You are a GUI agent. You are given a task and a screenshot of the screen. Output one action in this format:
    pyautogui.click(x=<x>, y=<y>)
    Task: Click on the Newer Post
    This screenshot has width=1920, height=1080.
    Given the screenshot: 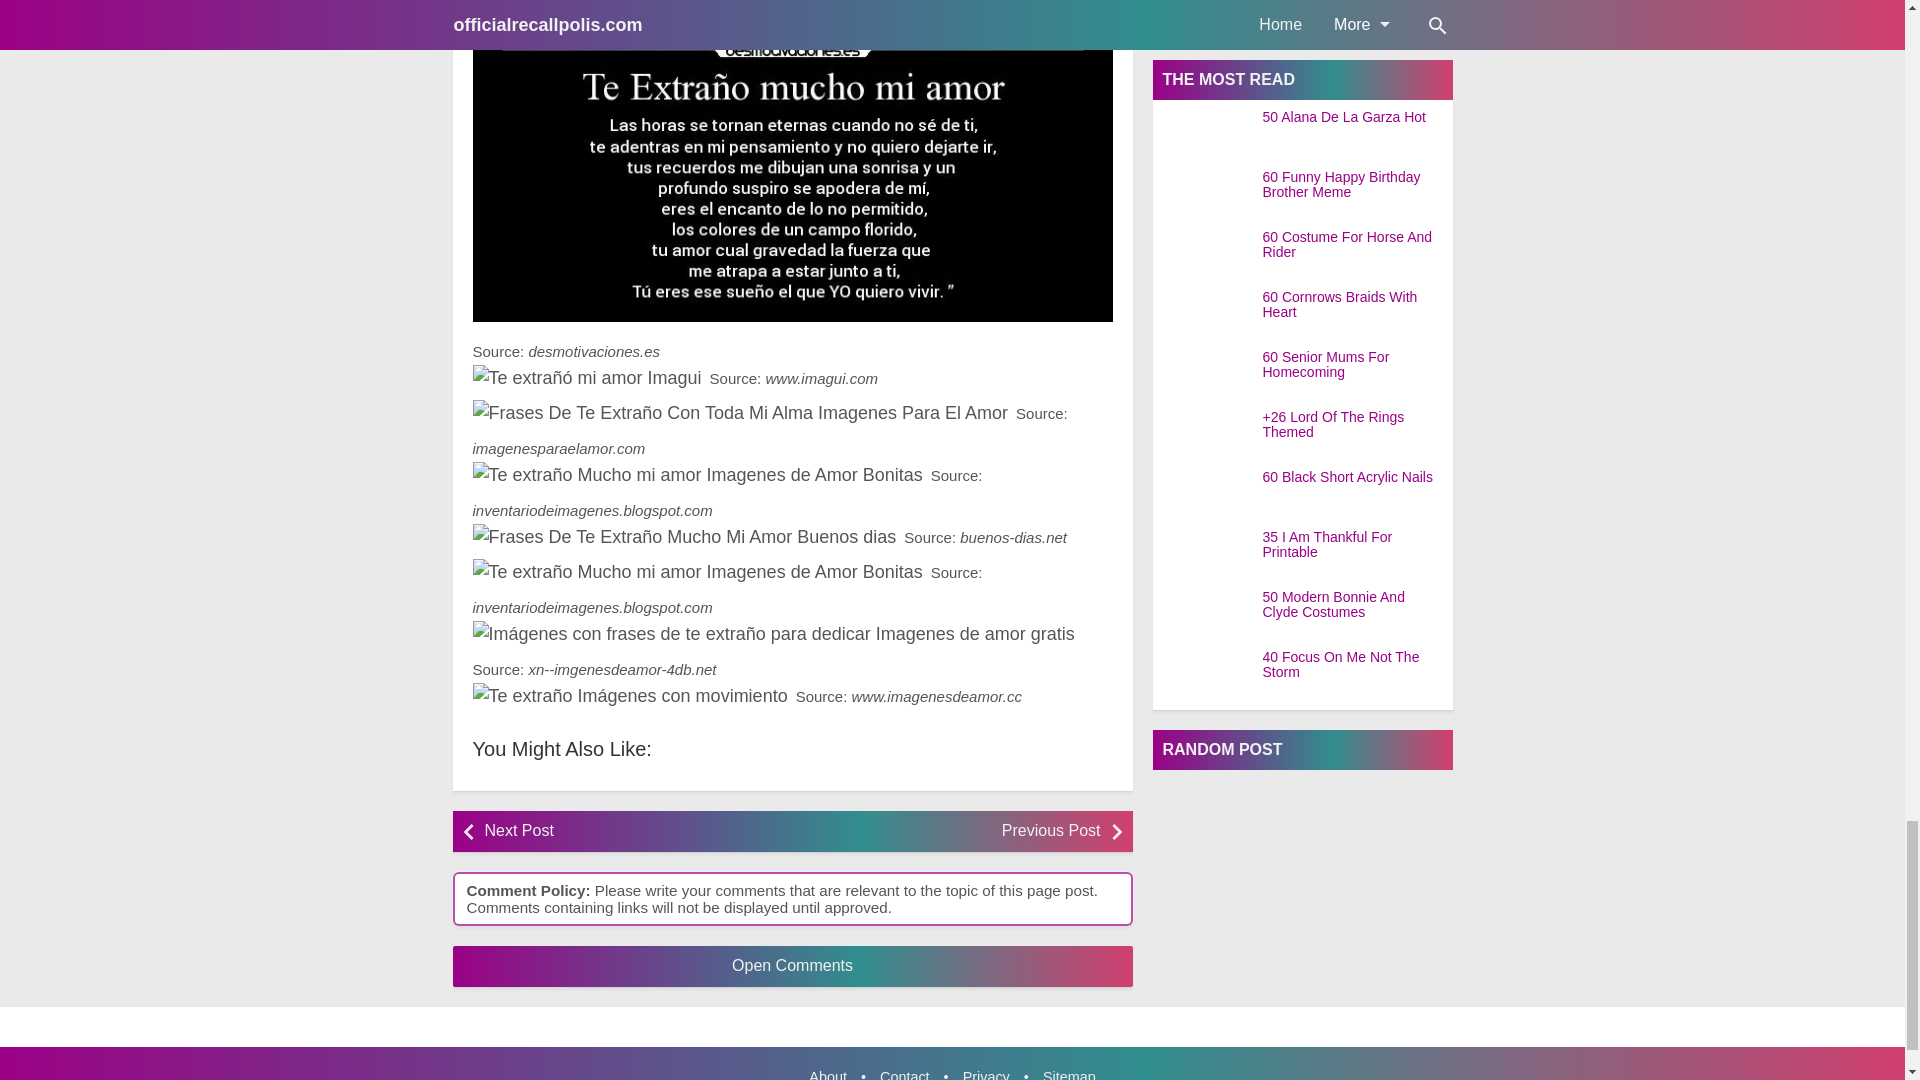 What is the action you would take?
    pyautogui.click(x=632, y=832)
    